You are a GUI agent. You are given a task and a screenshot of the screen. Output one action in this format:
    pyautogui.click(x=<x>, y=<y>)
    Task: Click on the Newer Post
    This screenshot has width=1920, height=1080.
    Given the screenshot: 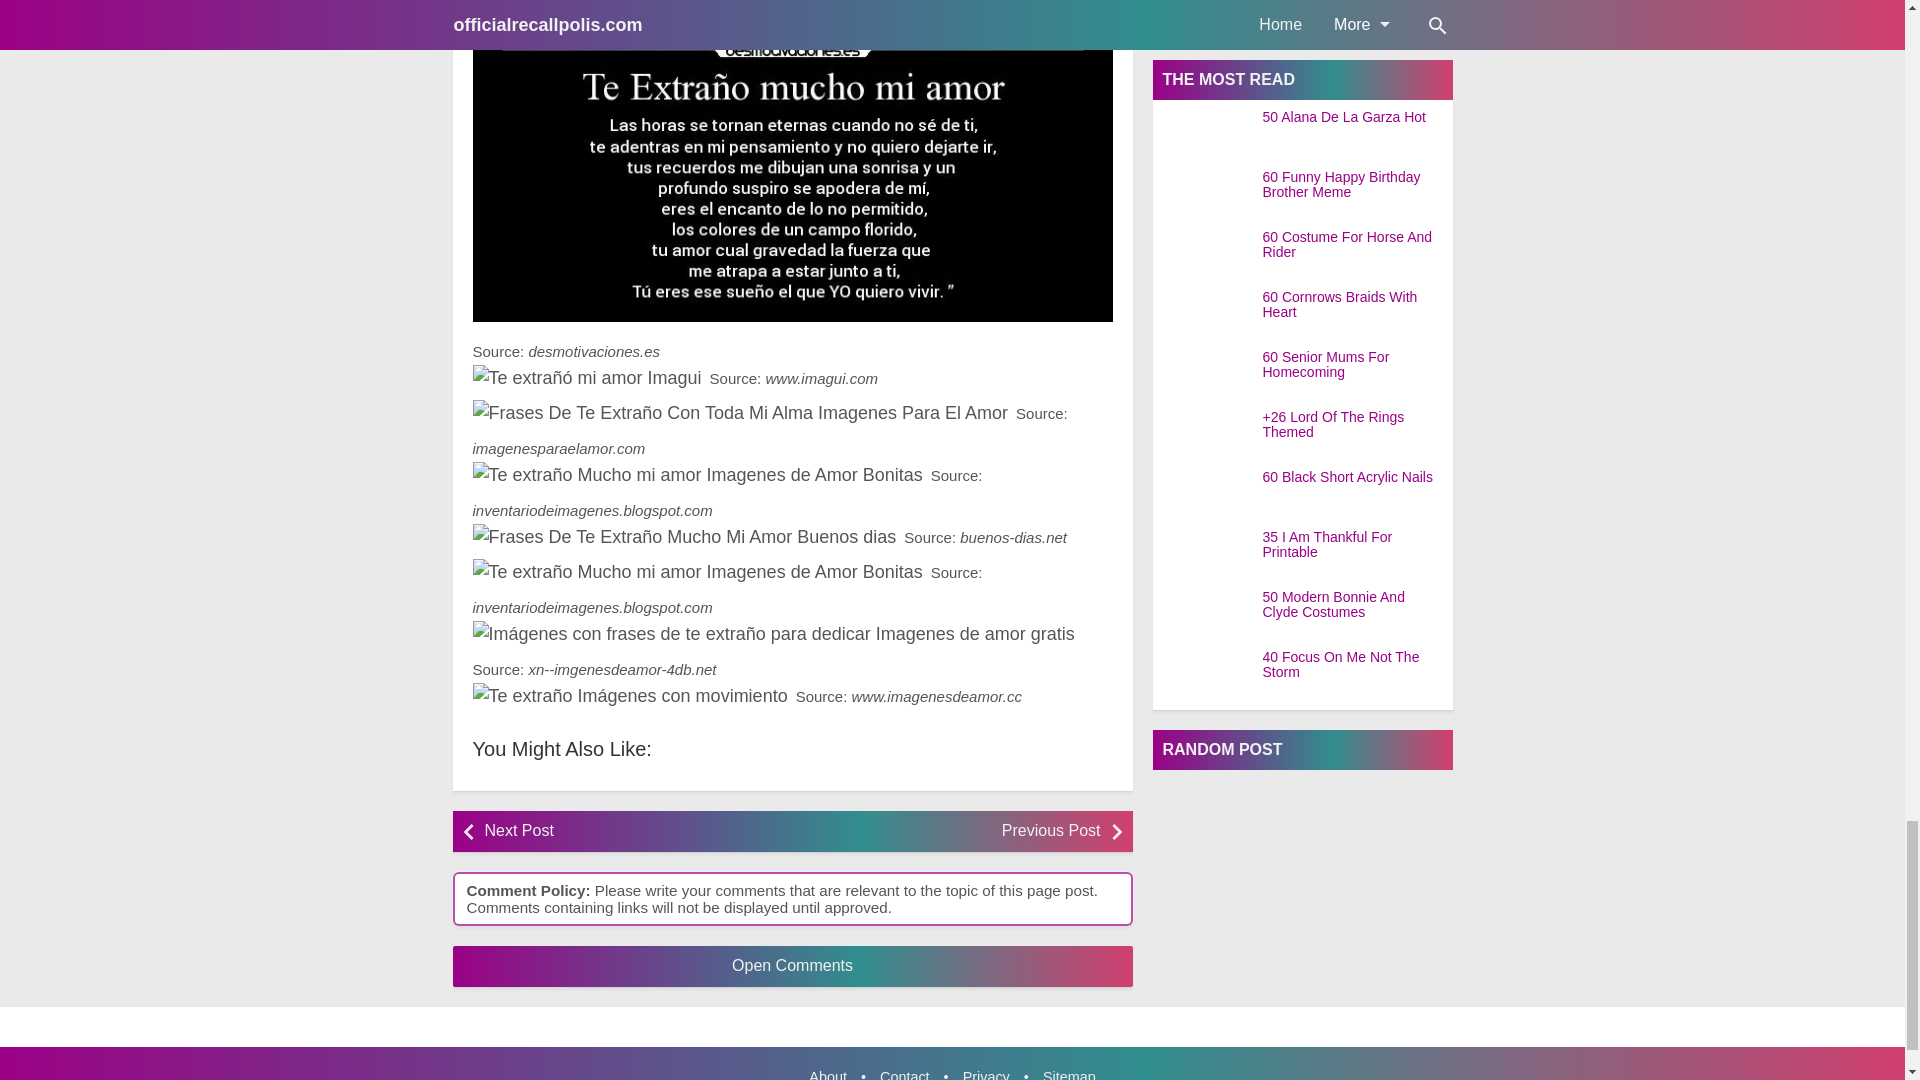 What is the action you would take?
    pyautogui.click(x=632, y=832)
    